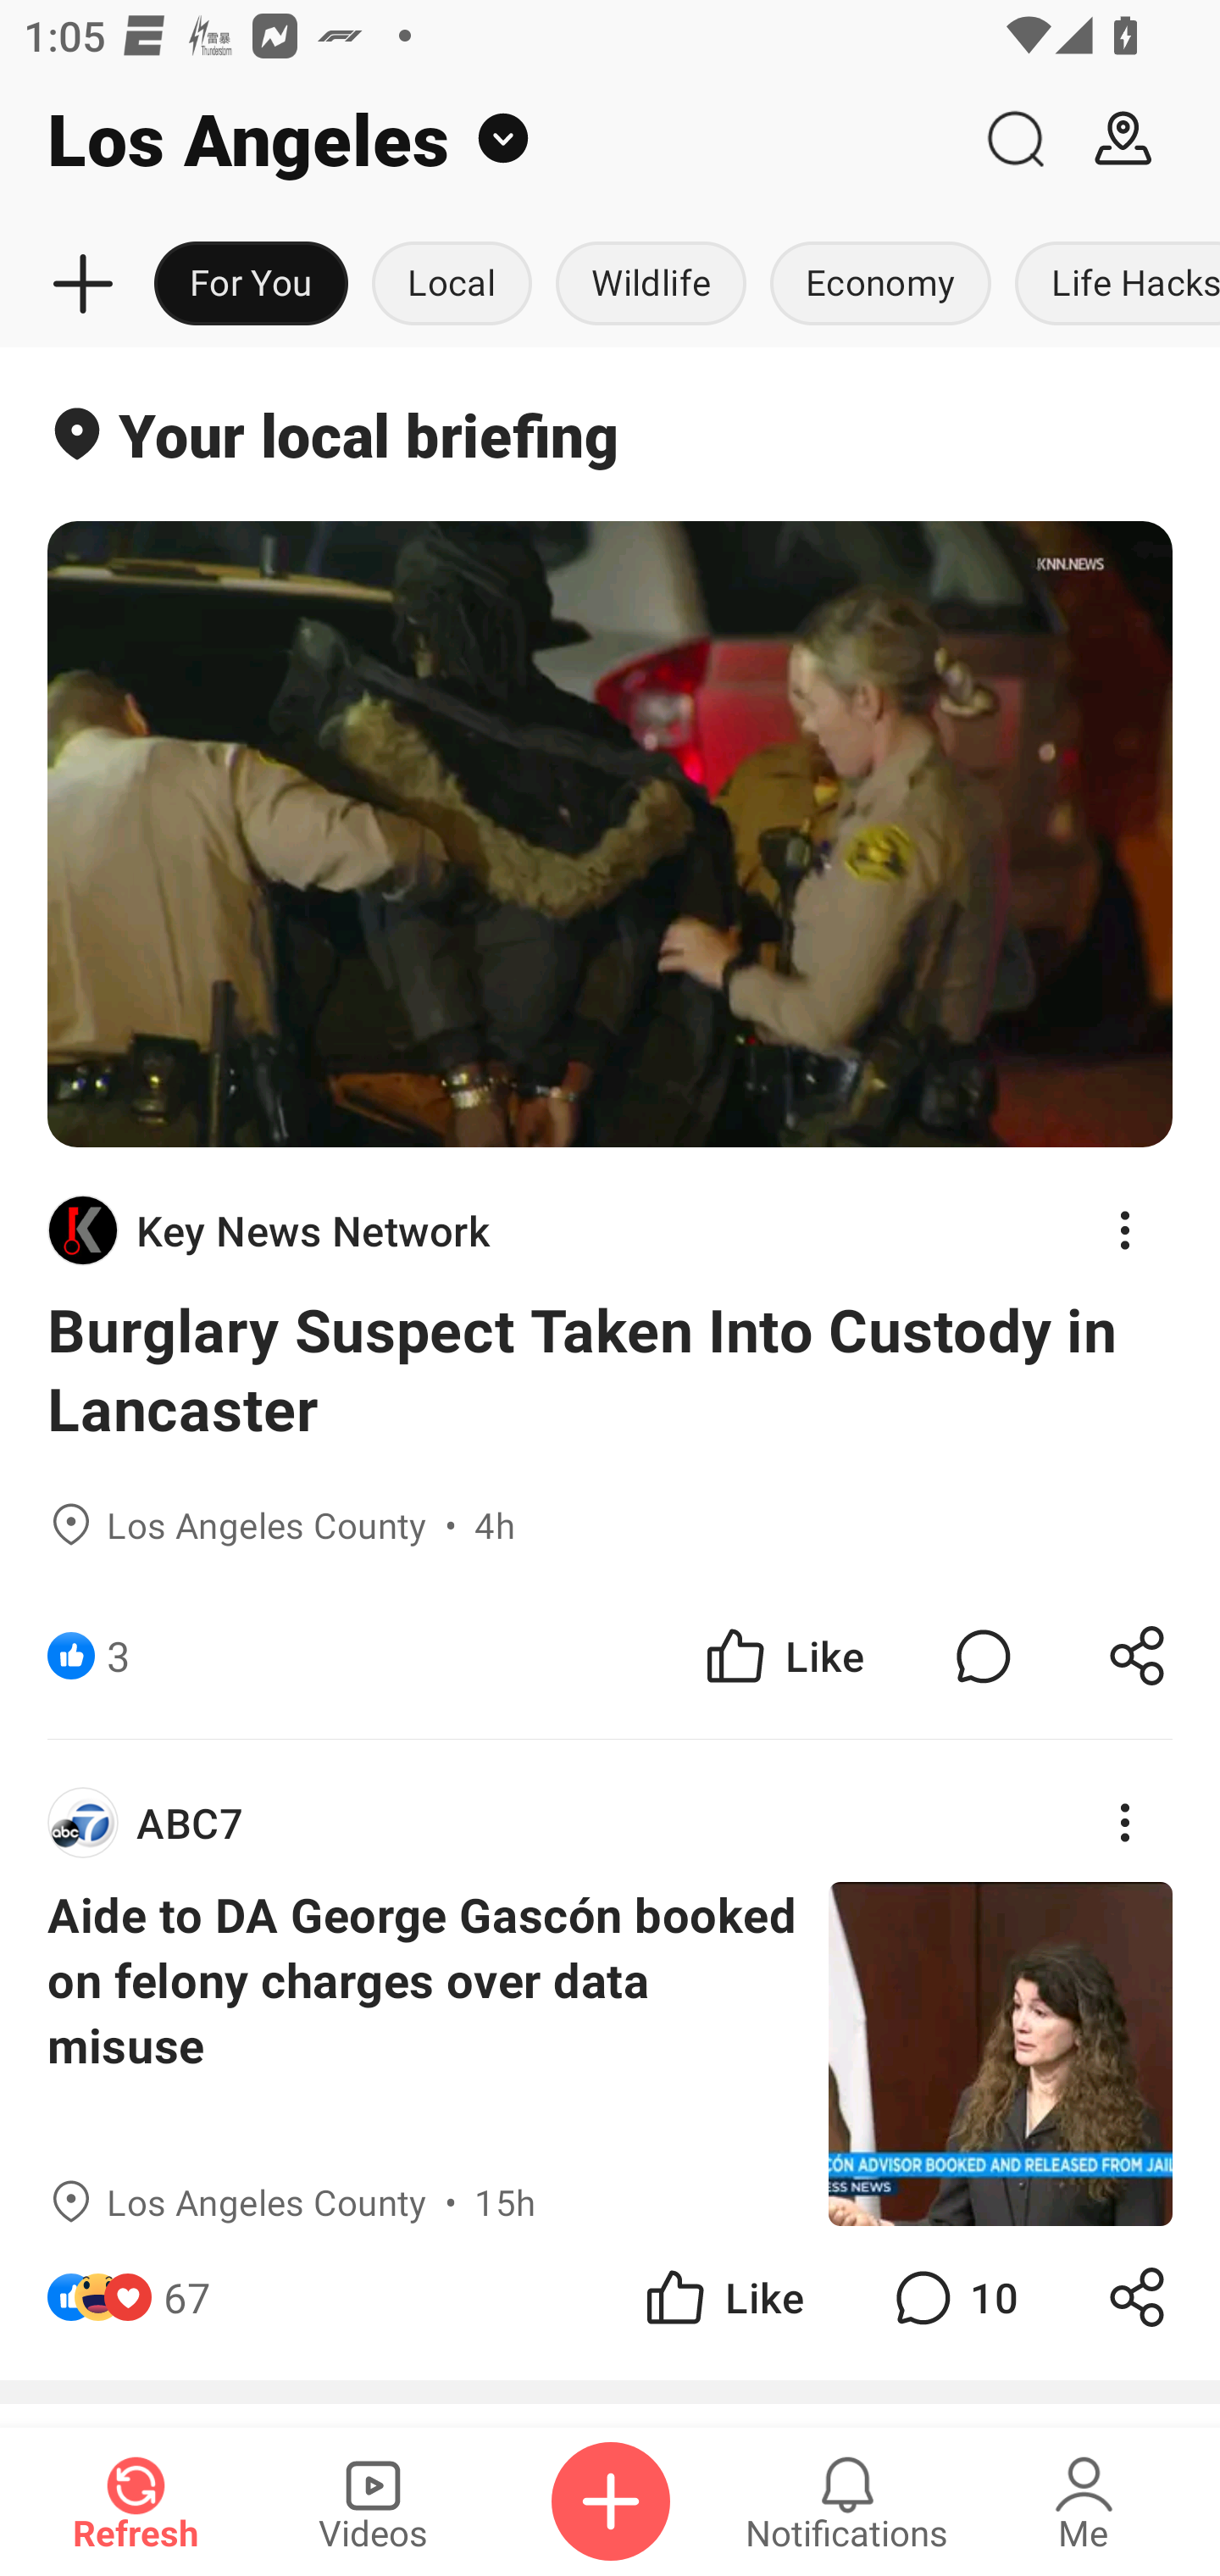 The height and width of the screenshot is (2576, 1220). I want to click on Notifications, so click(847, 2501).